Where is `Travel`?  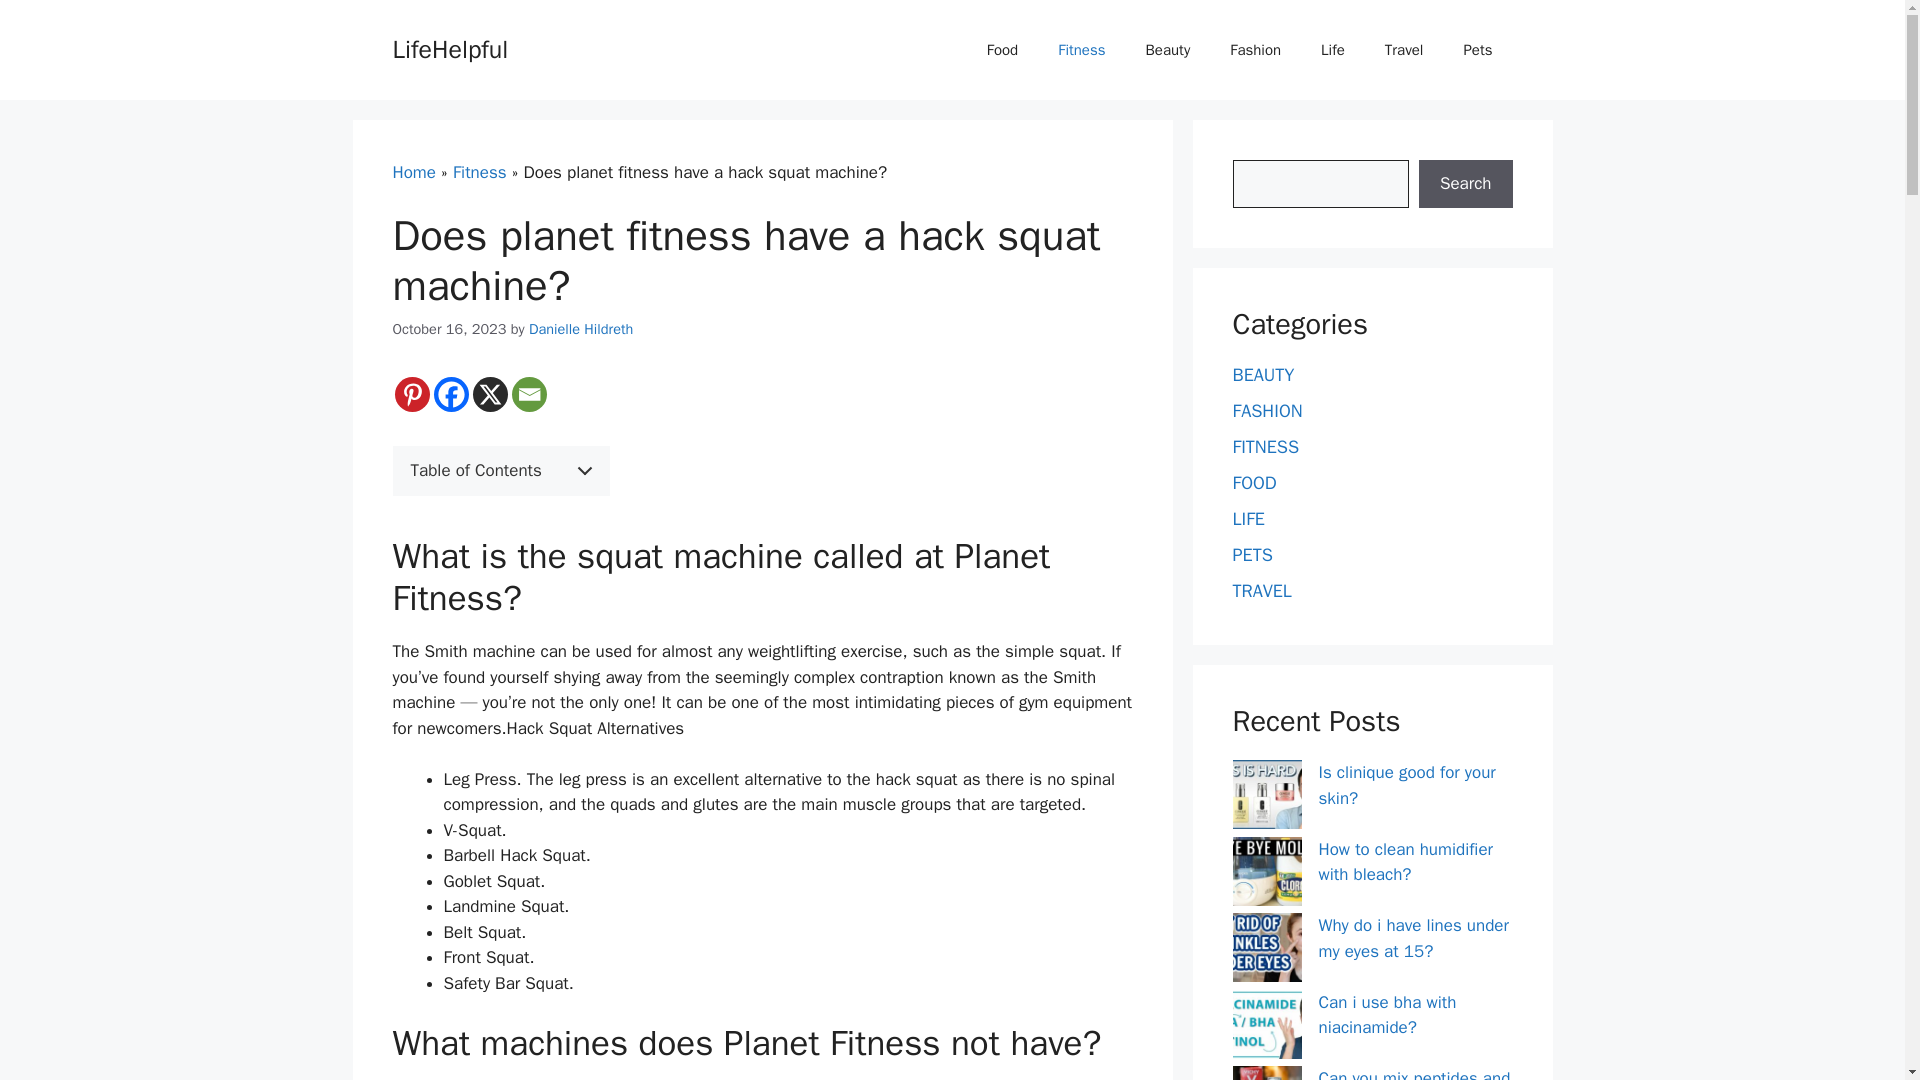
Travel is located at coordinates (1404, 50).